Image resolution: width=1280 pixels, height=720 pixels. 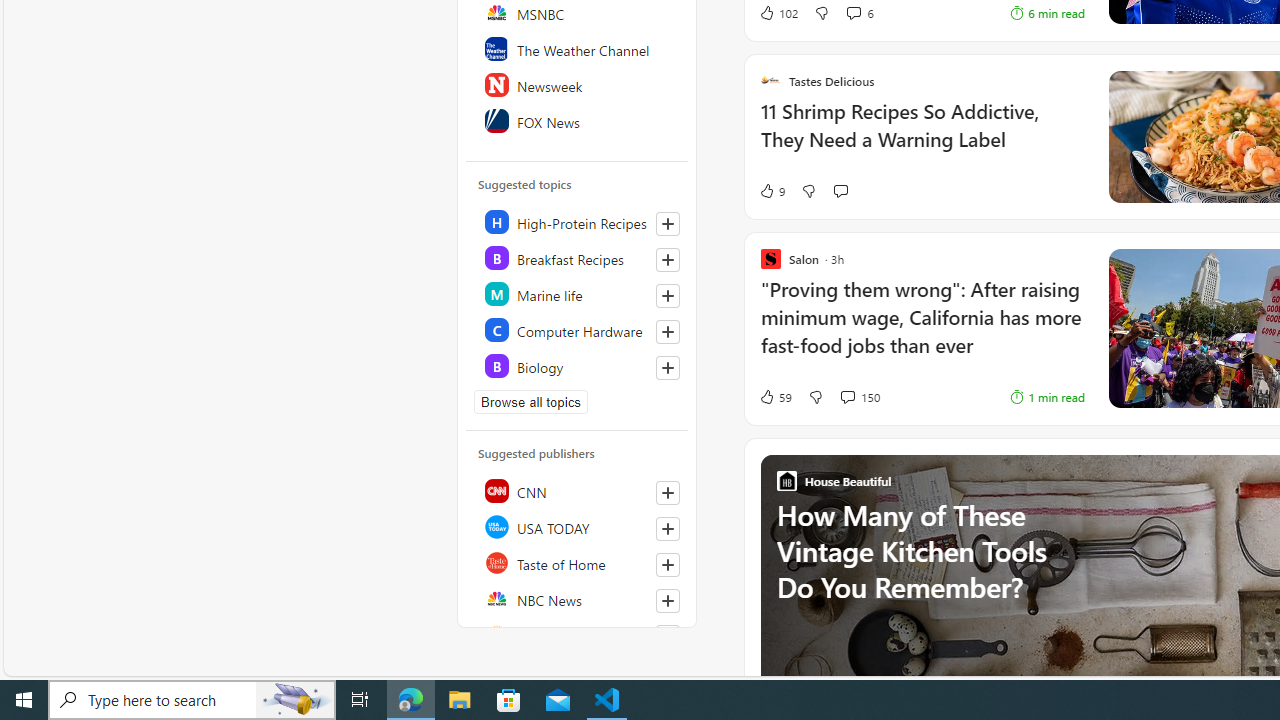 What do you see at coordinates (847, 396) in the screenshot?
I see `View comments 150 Comment` at bounding box center [847, 396].